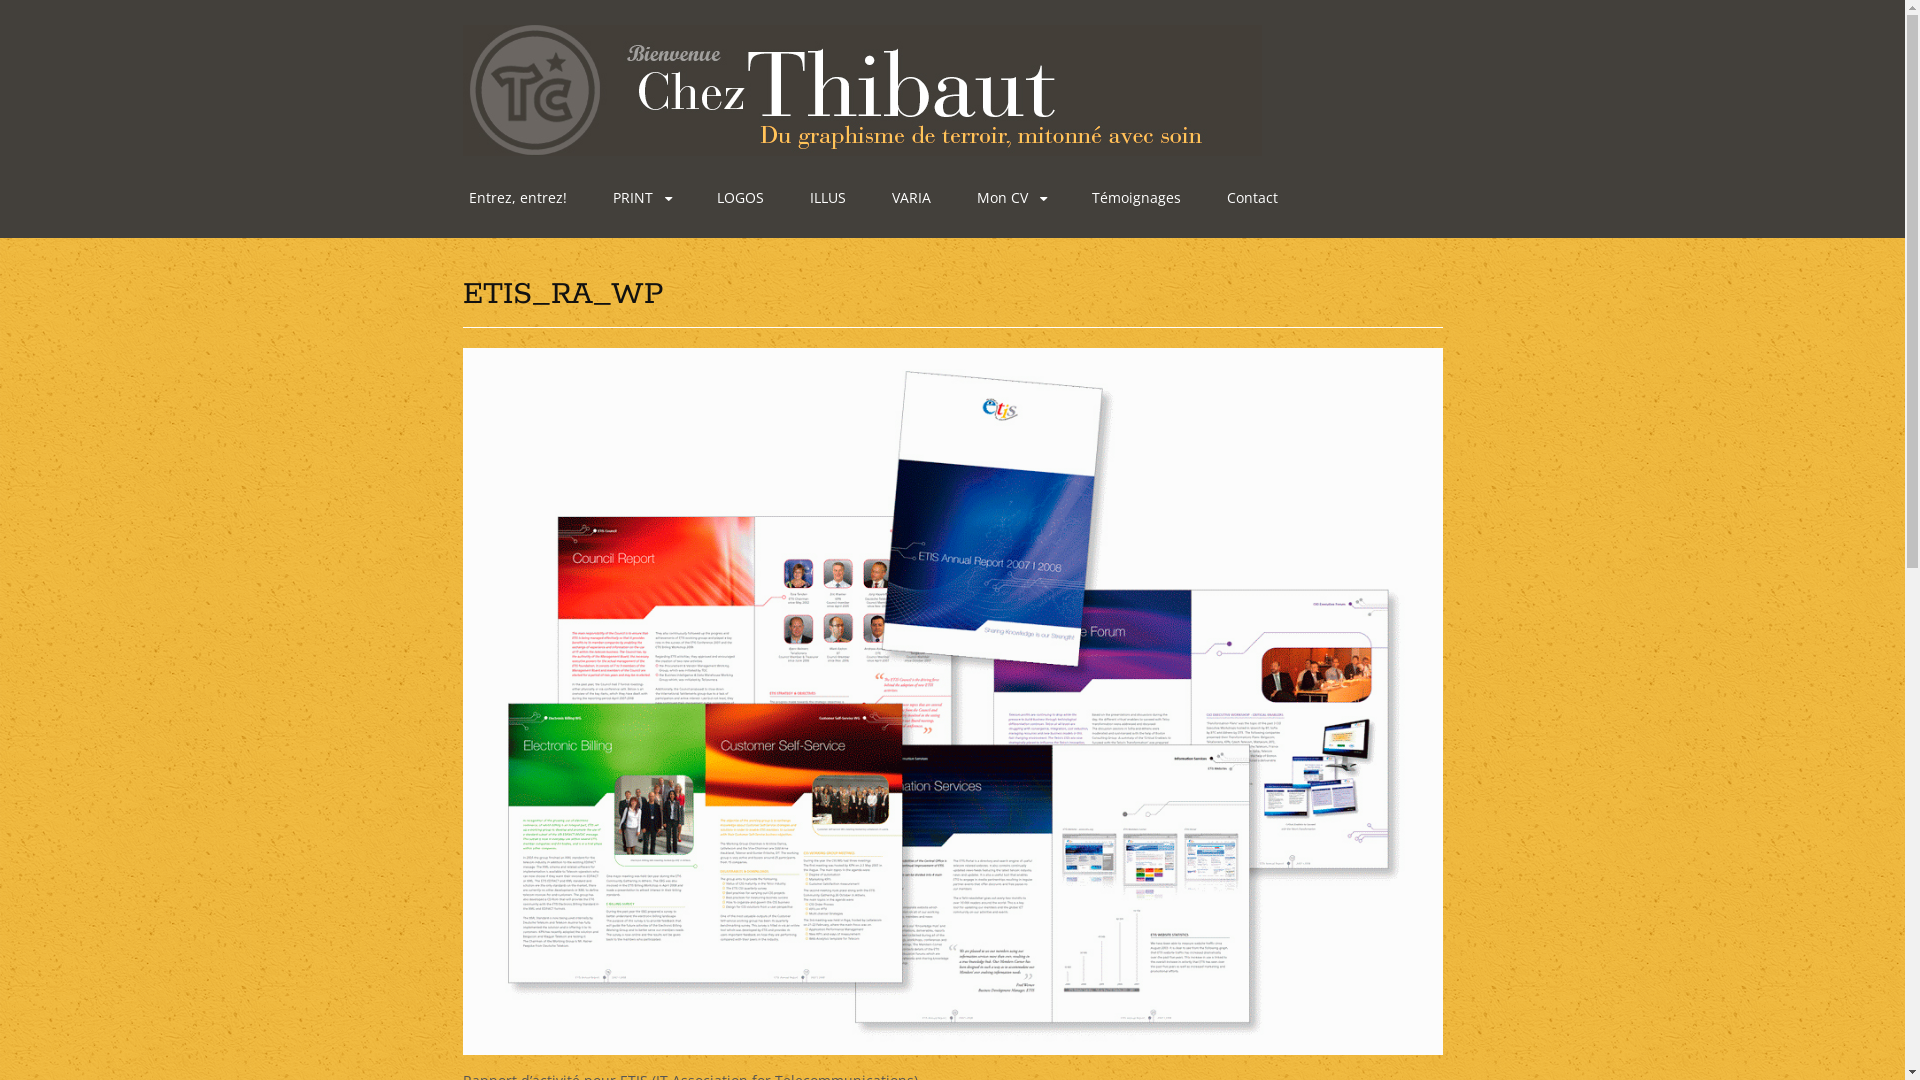  I want to click on PRINT, so click(641, 198).